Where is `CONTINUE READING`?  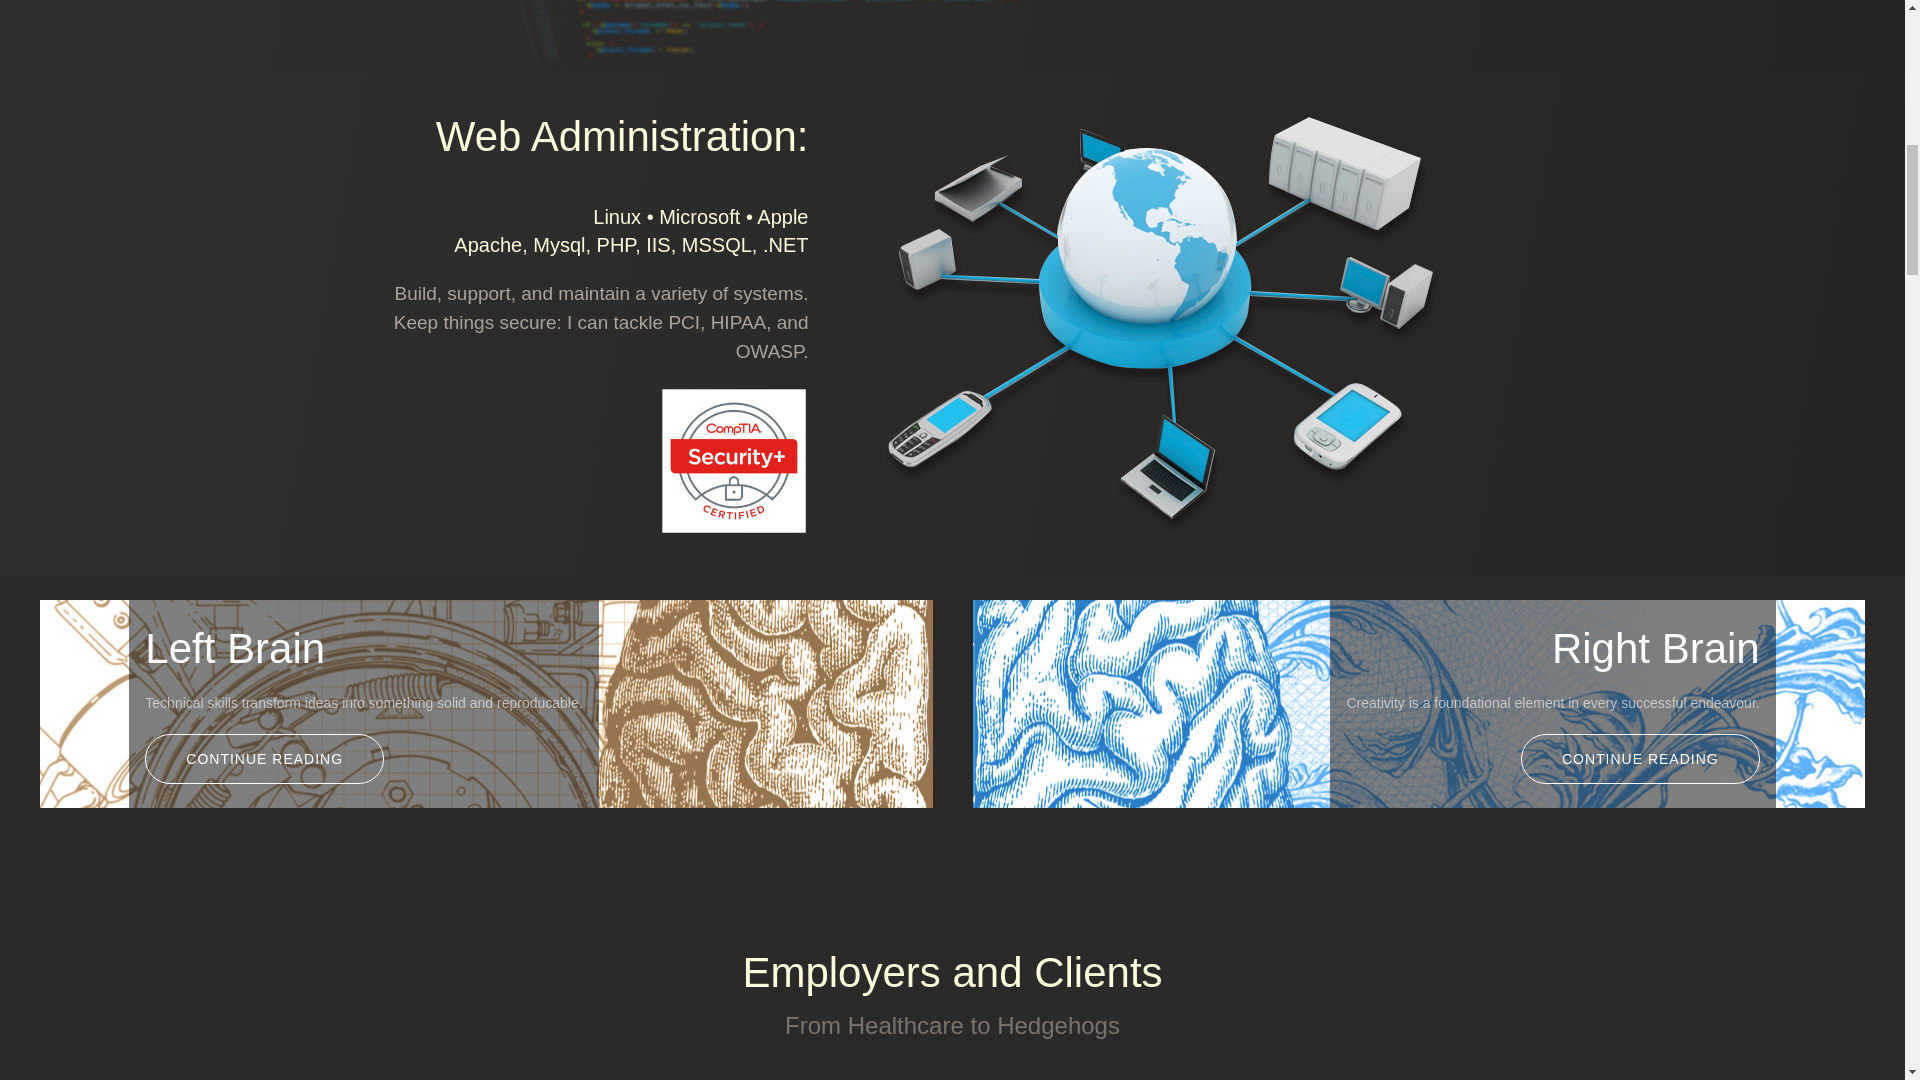
CONTINUE READING is located at coordinates (1640, 759).